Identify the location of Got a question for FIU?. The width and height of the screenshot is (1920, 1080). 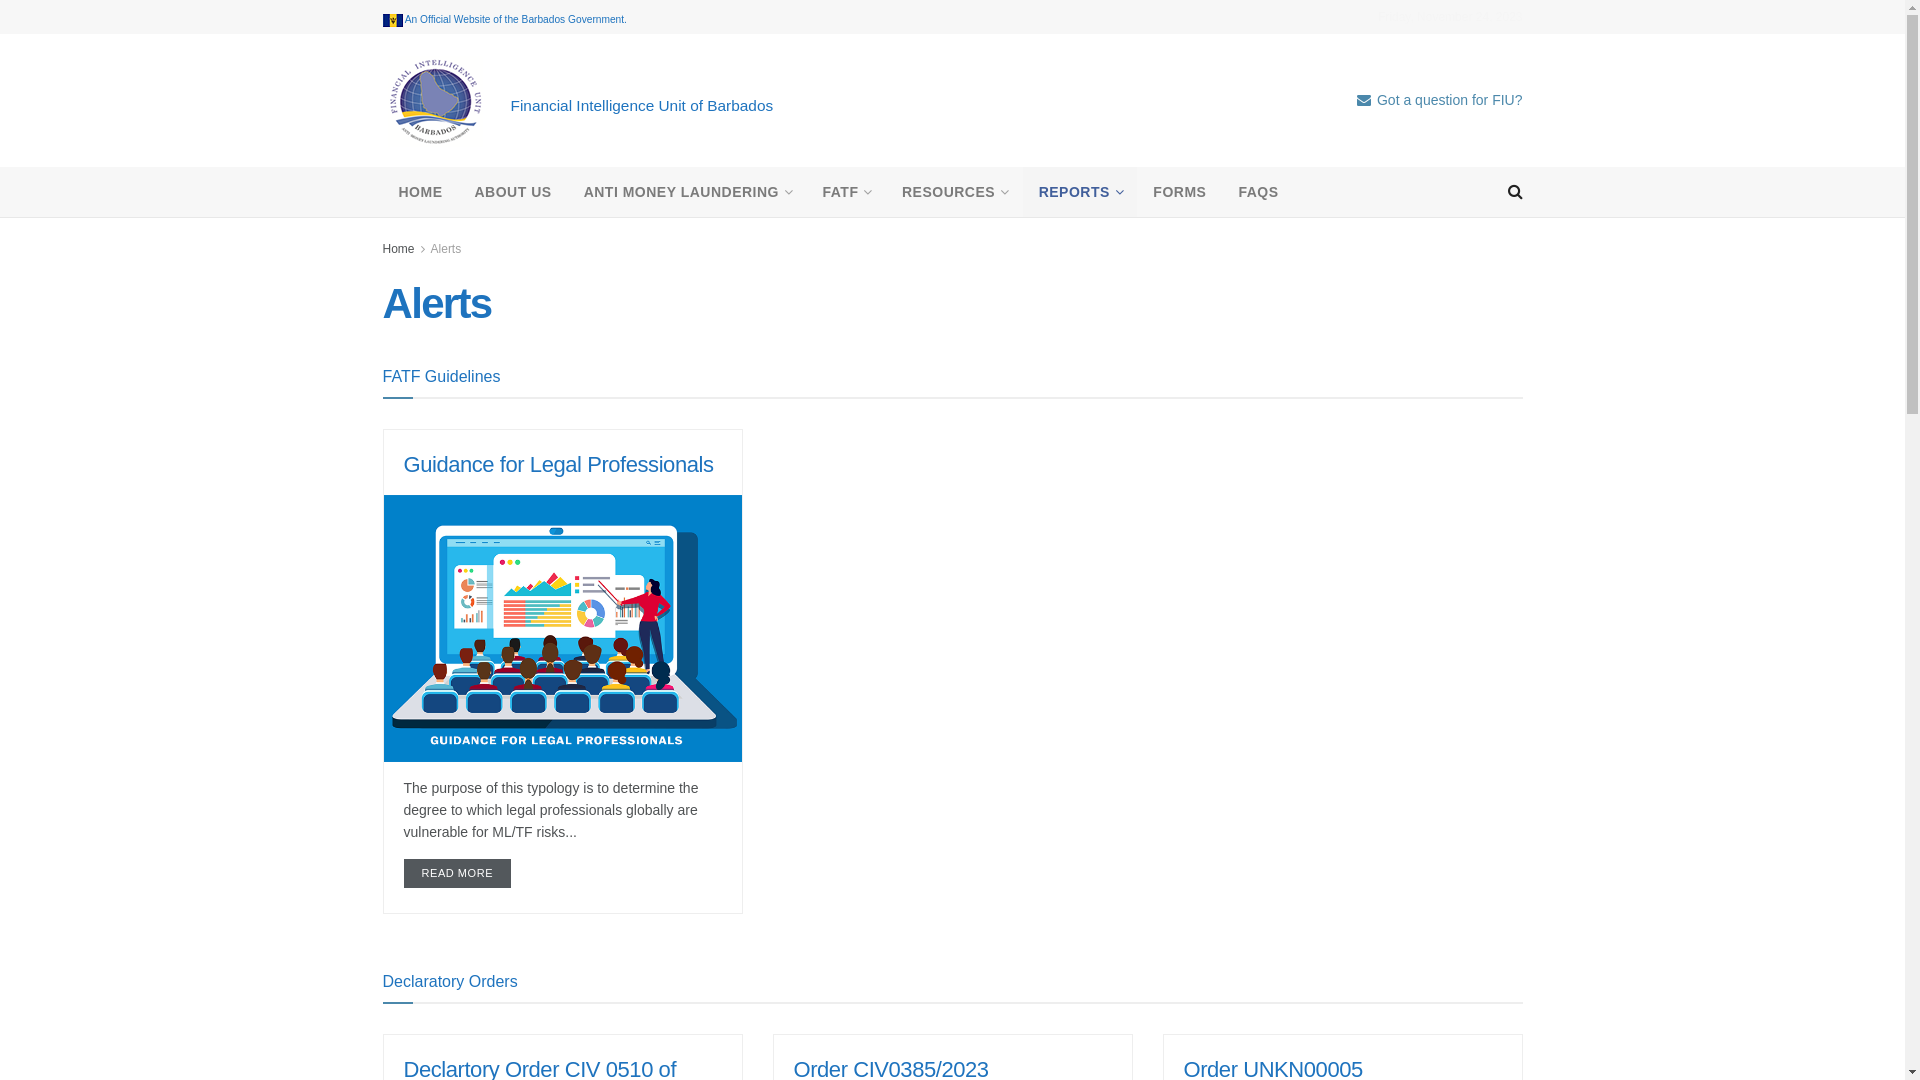
(1440, 100).